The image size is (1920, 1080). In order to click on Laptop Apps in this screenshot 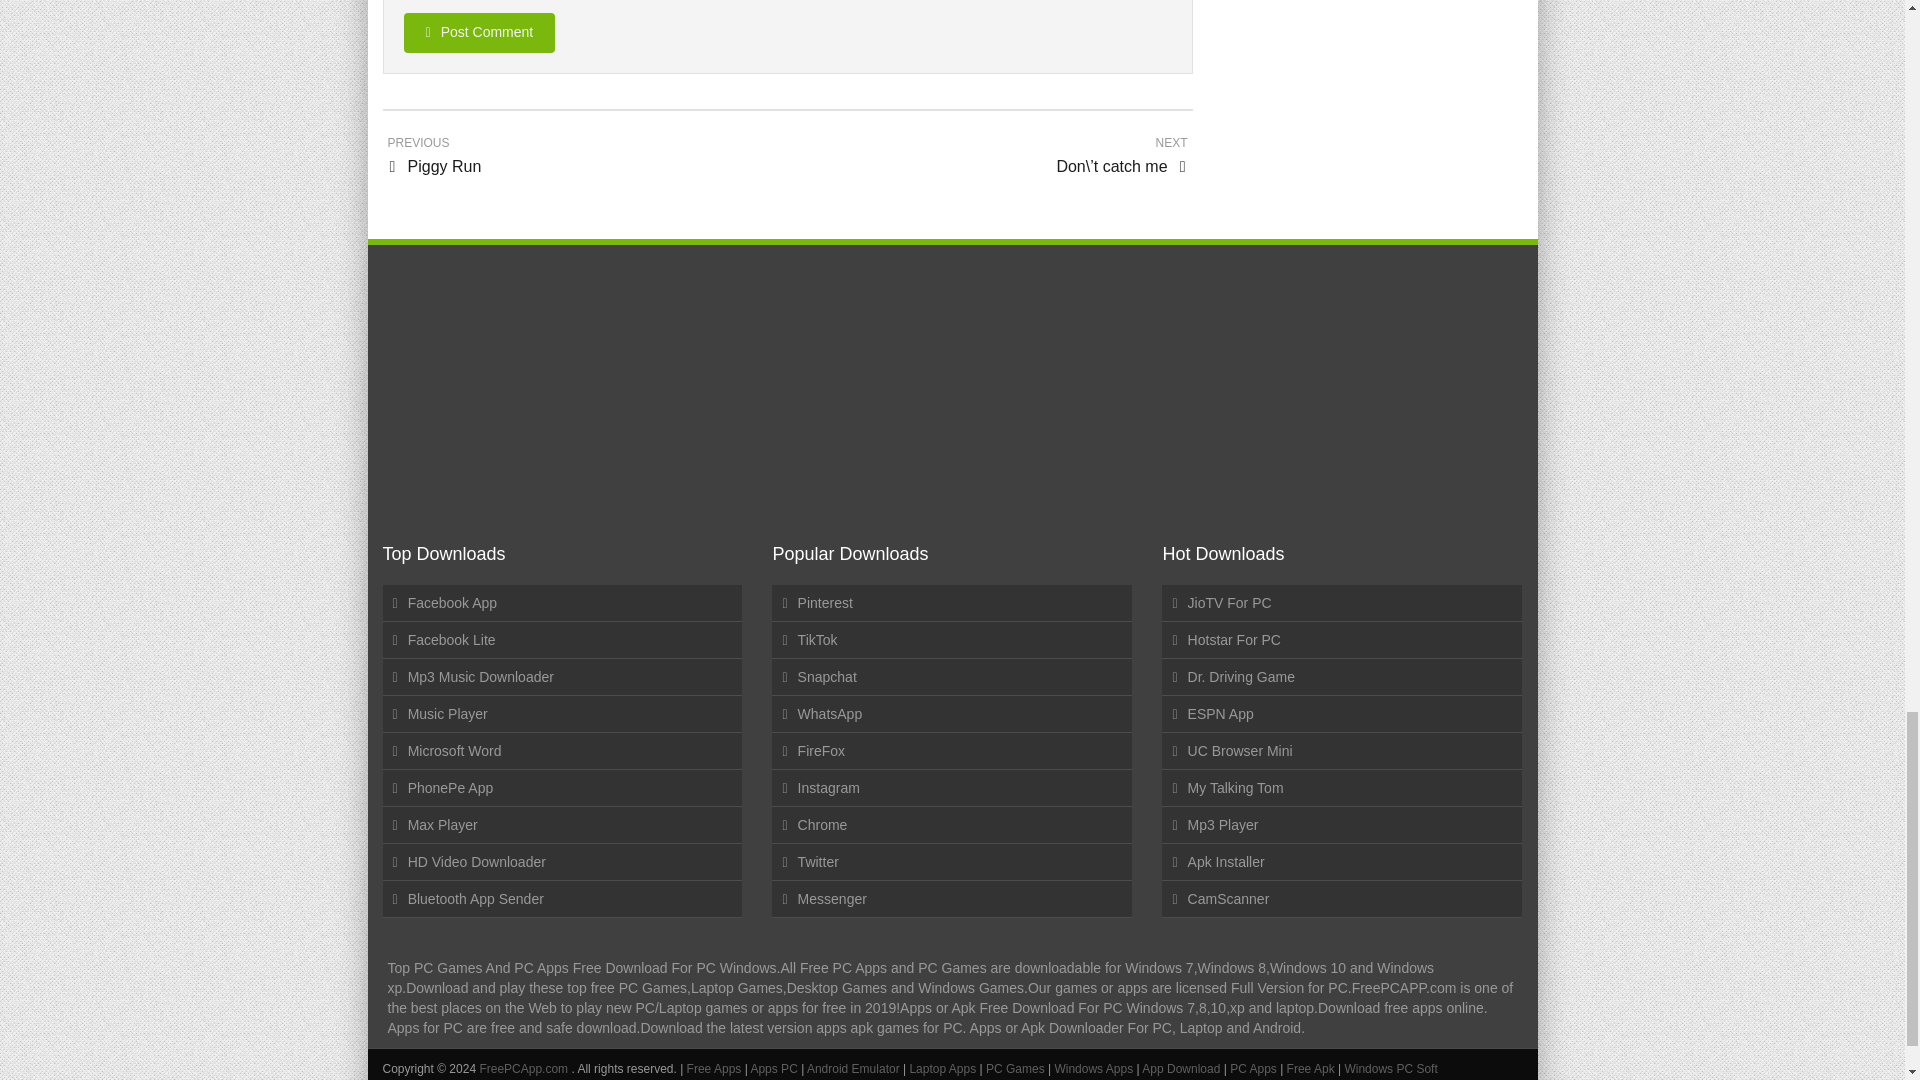, I will do `click(942, 1068)`.